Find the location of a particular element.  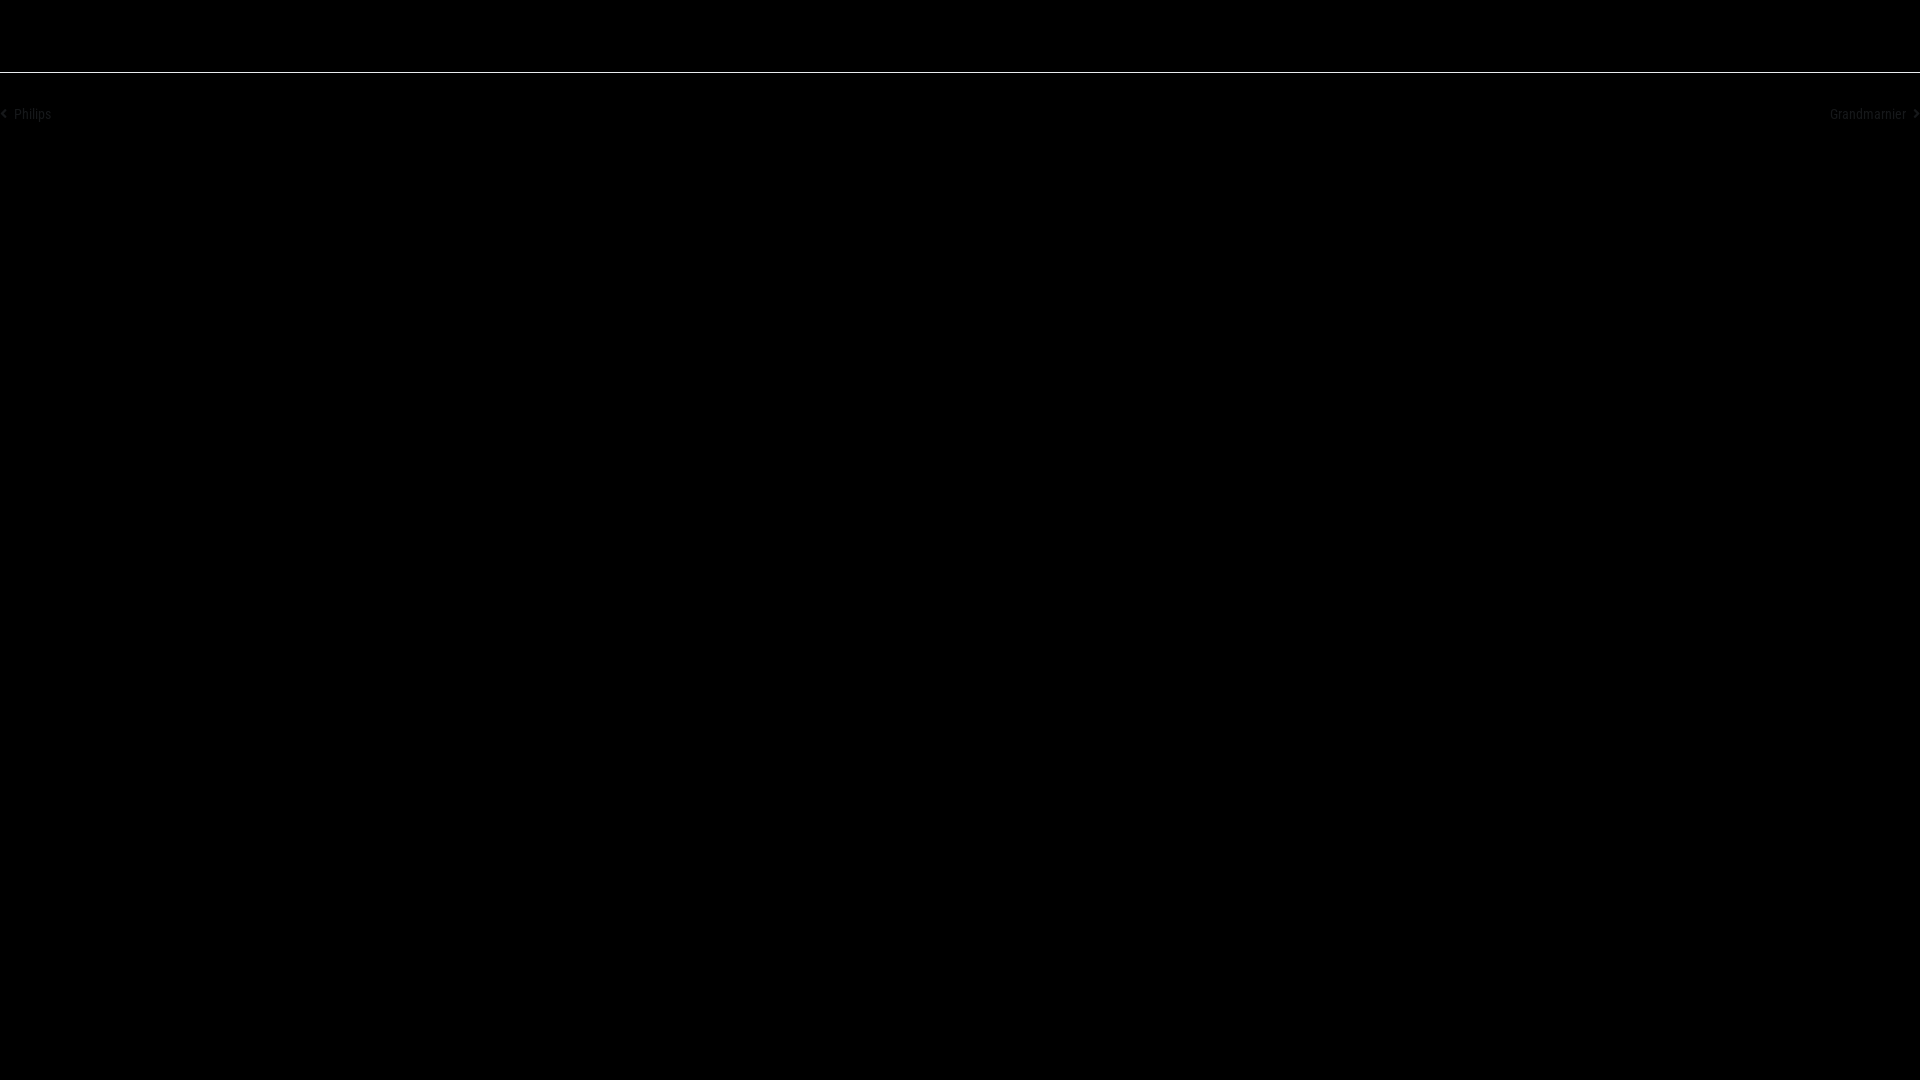

Philips is located at coordinates (26, 114).